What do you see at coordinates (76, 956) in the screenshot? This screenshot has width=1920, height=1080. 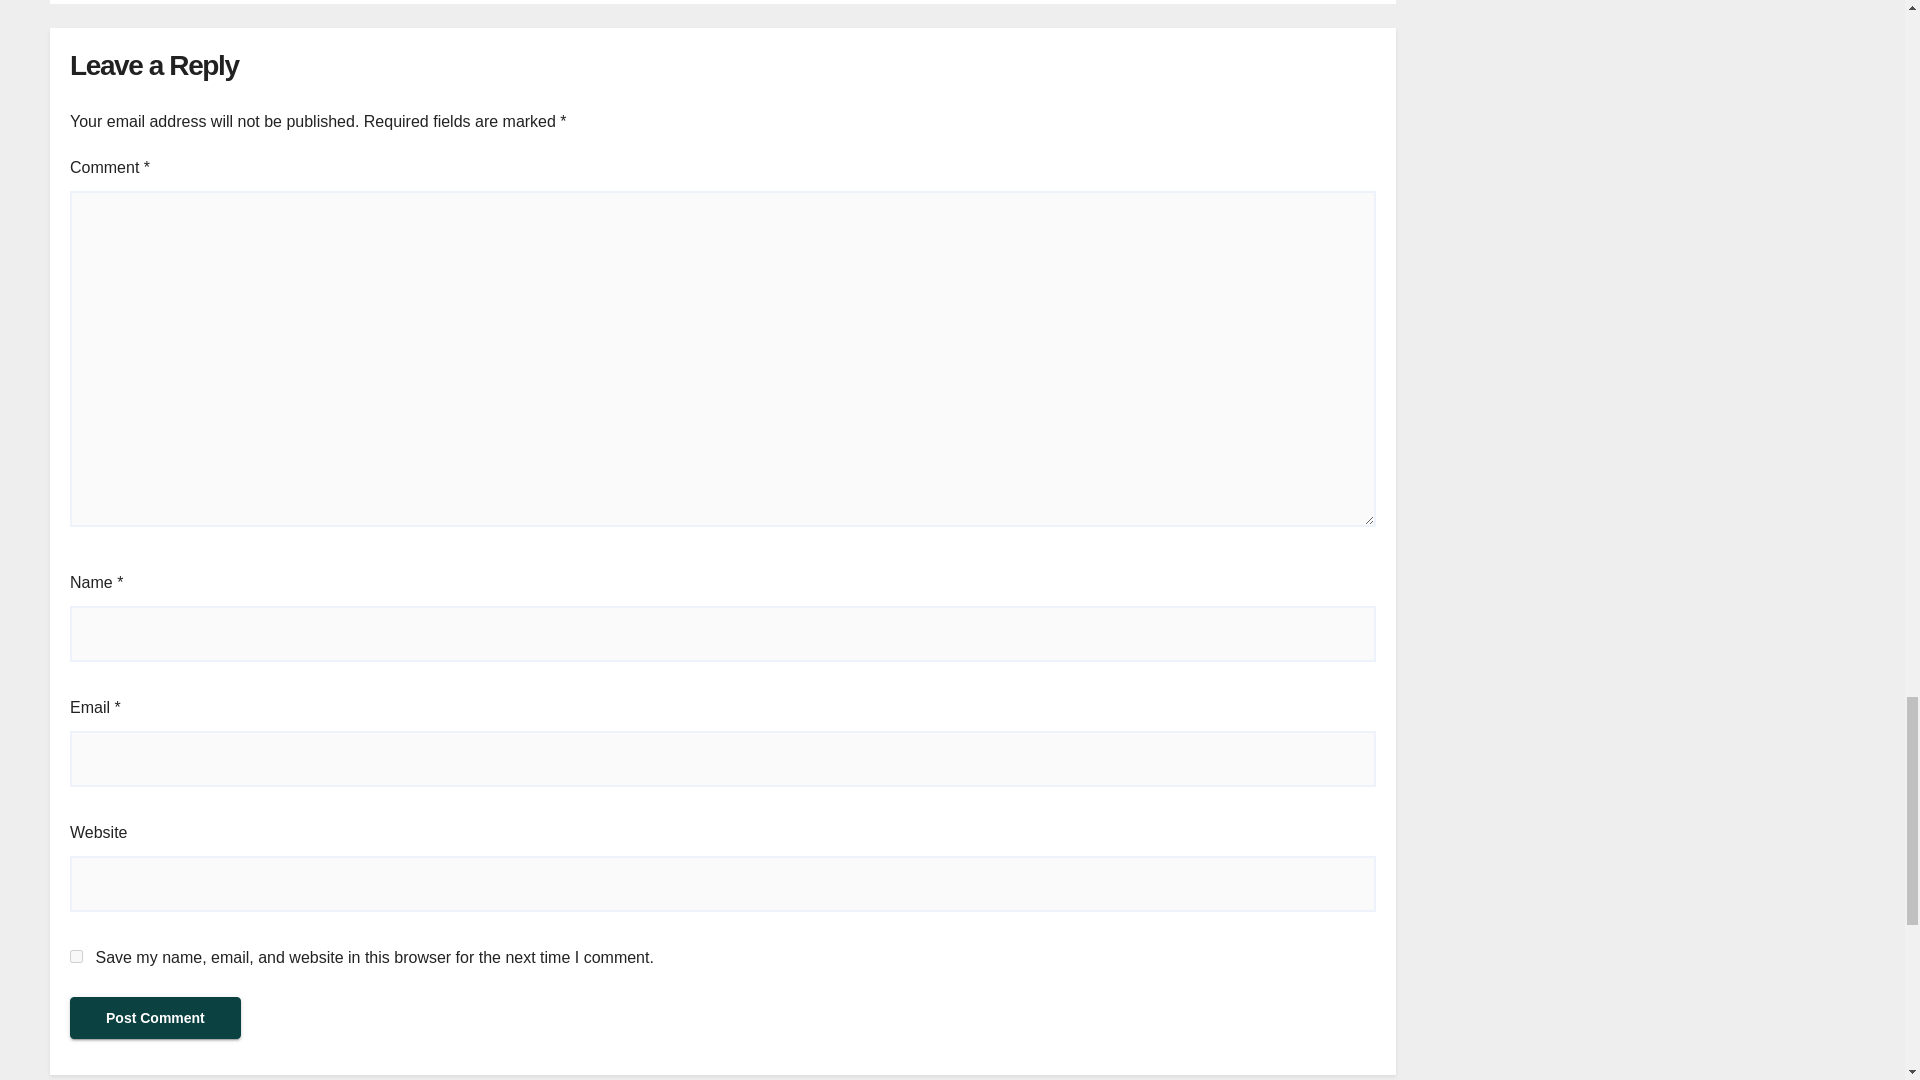 I see `yes` at bounding box center [76, 956].